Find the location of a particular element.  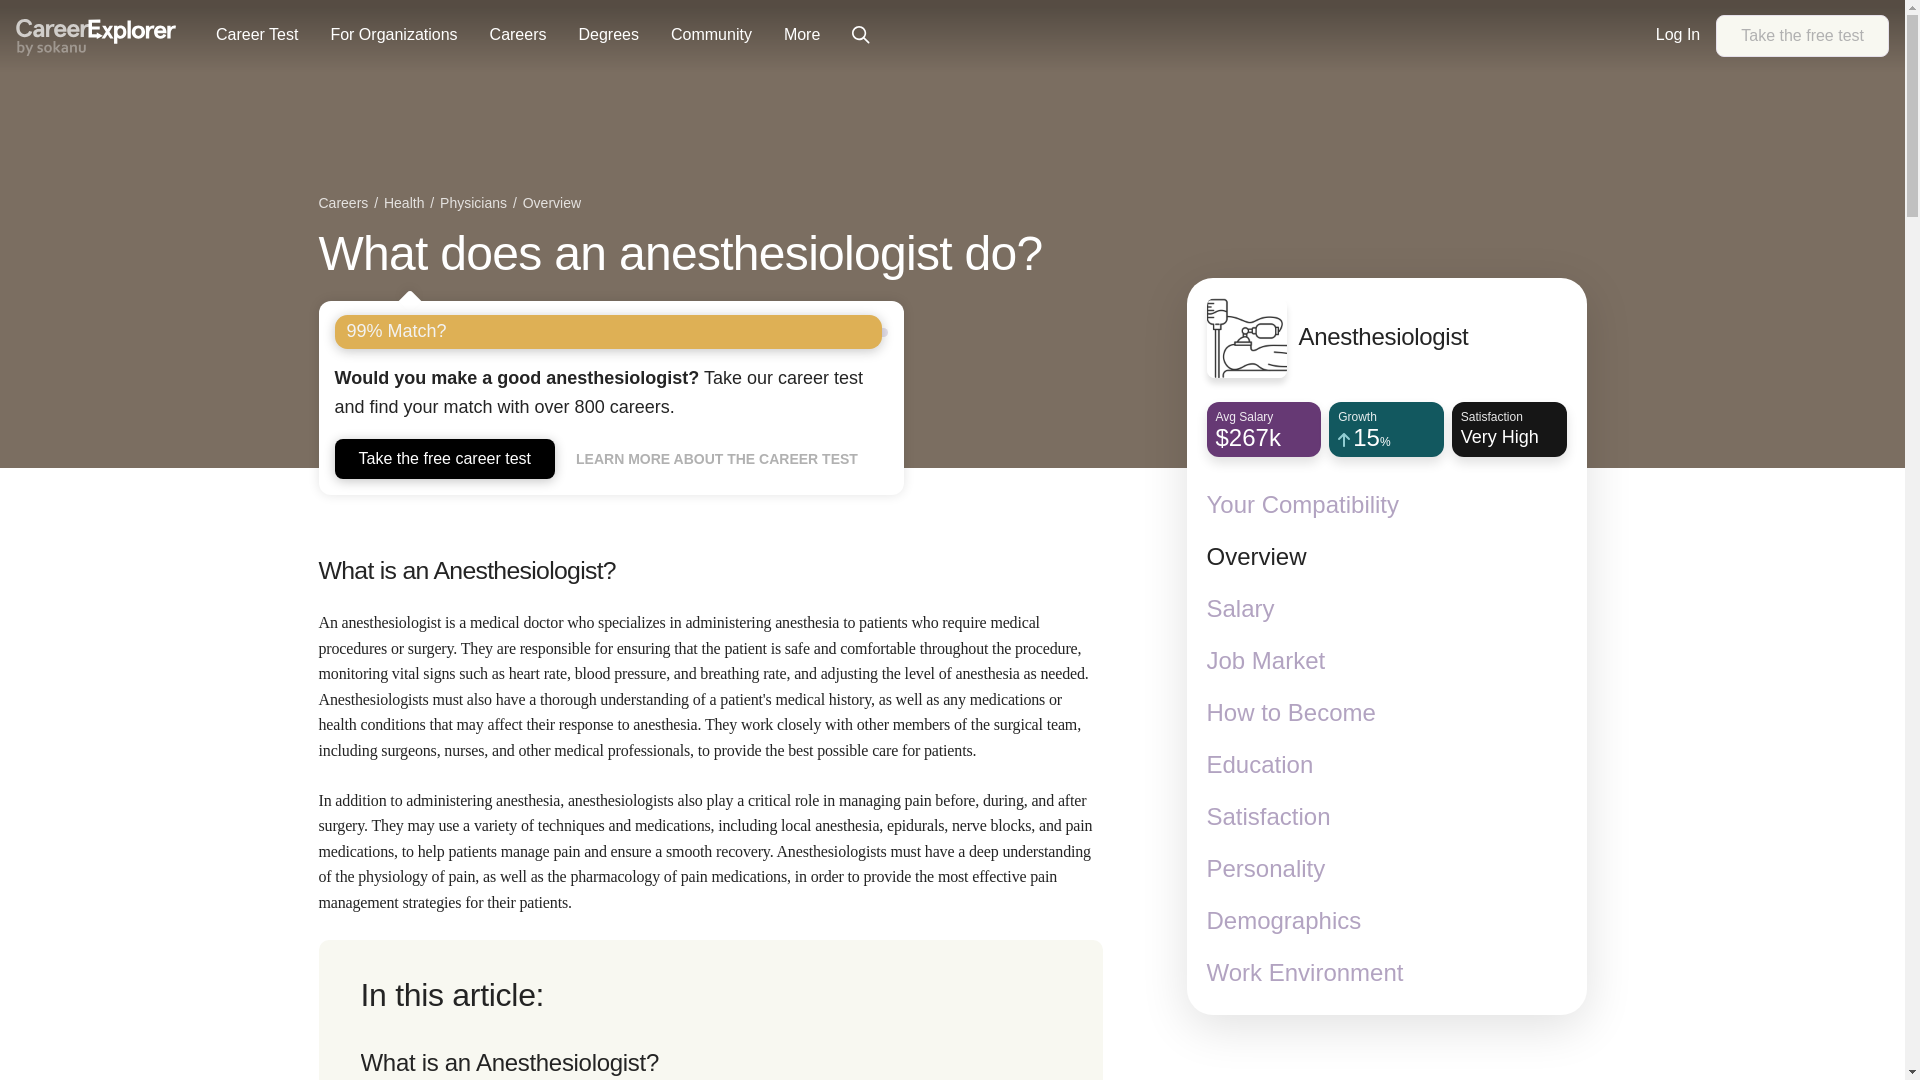

CareerExplorer is located at coordinates (96, 35).